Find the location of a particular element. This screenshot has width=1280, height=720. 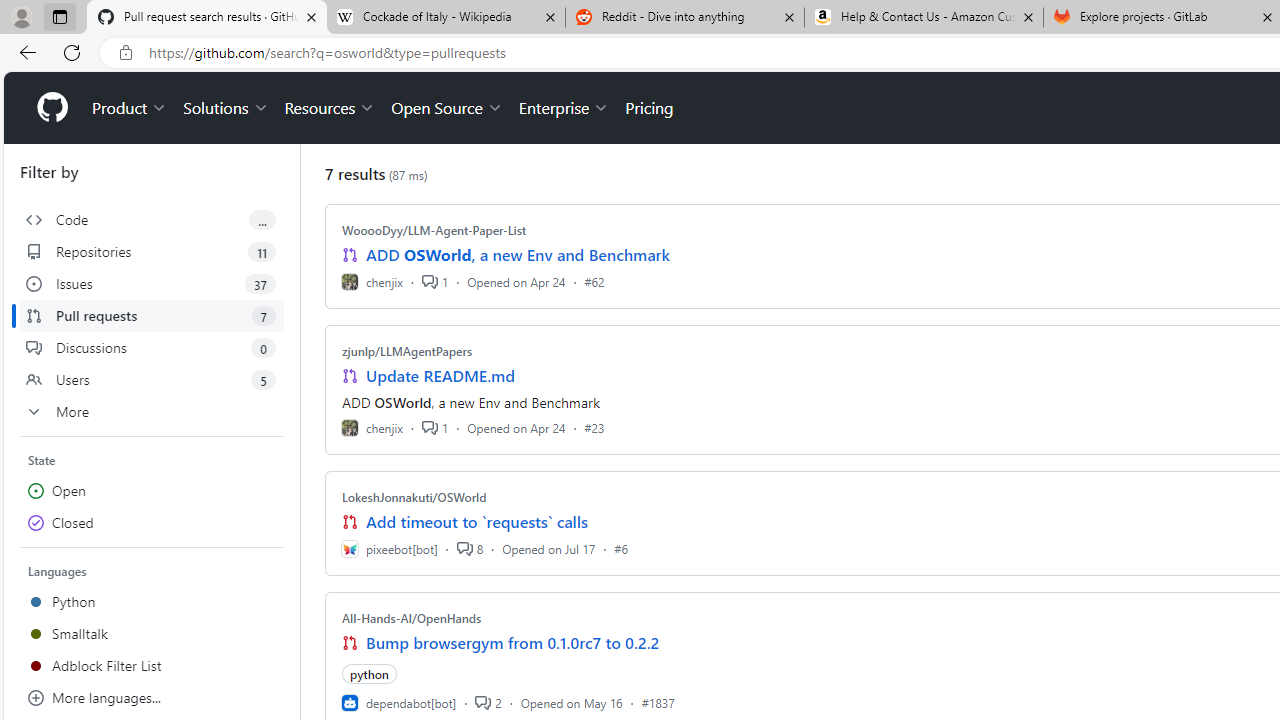

#6 is located at coordinates (621, 548).